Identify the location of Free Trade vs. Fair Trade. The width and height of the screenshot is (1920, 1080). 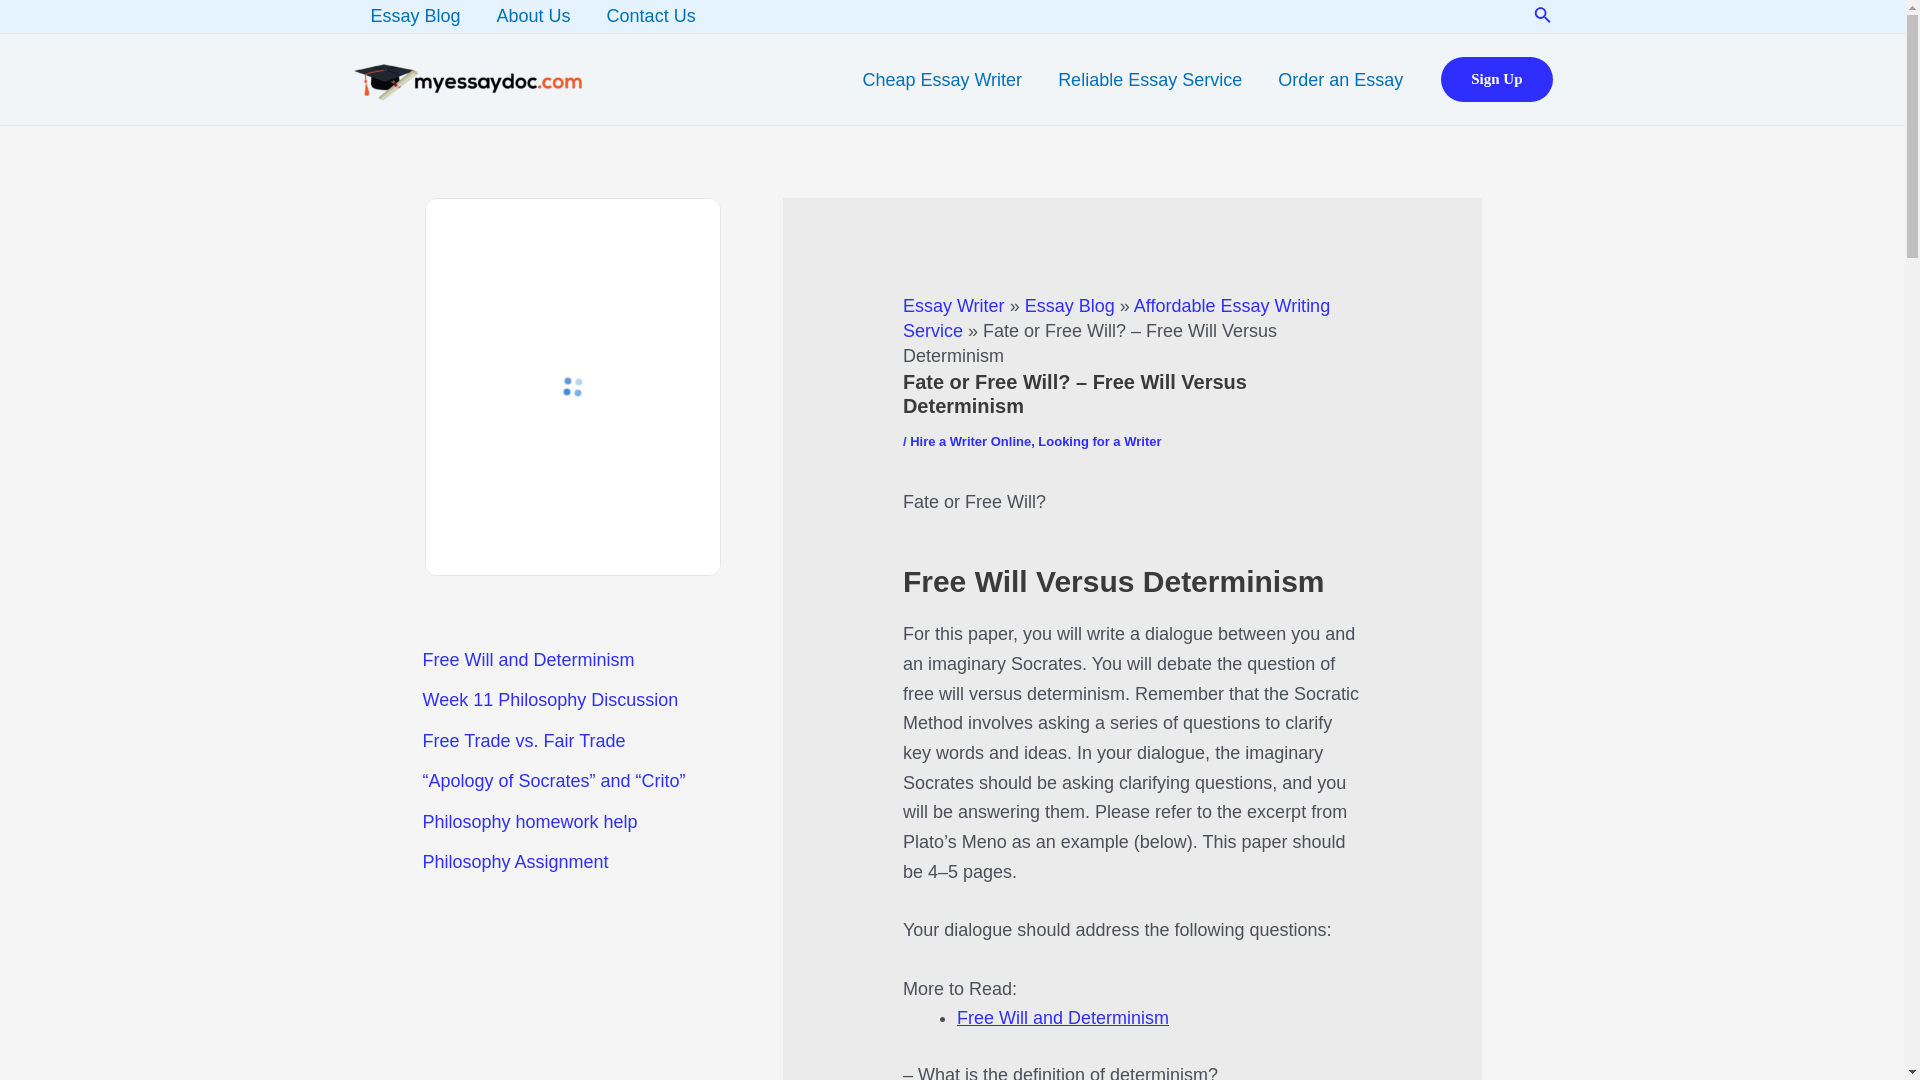
(524, 740).